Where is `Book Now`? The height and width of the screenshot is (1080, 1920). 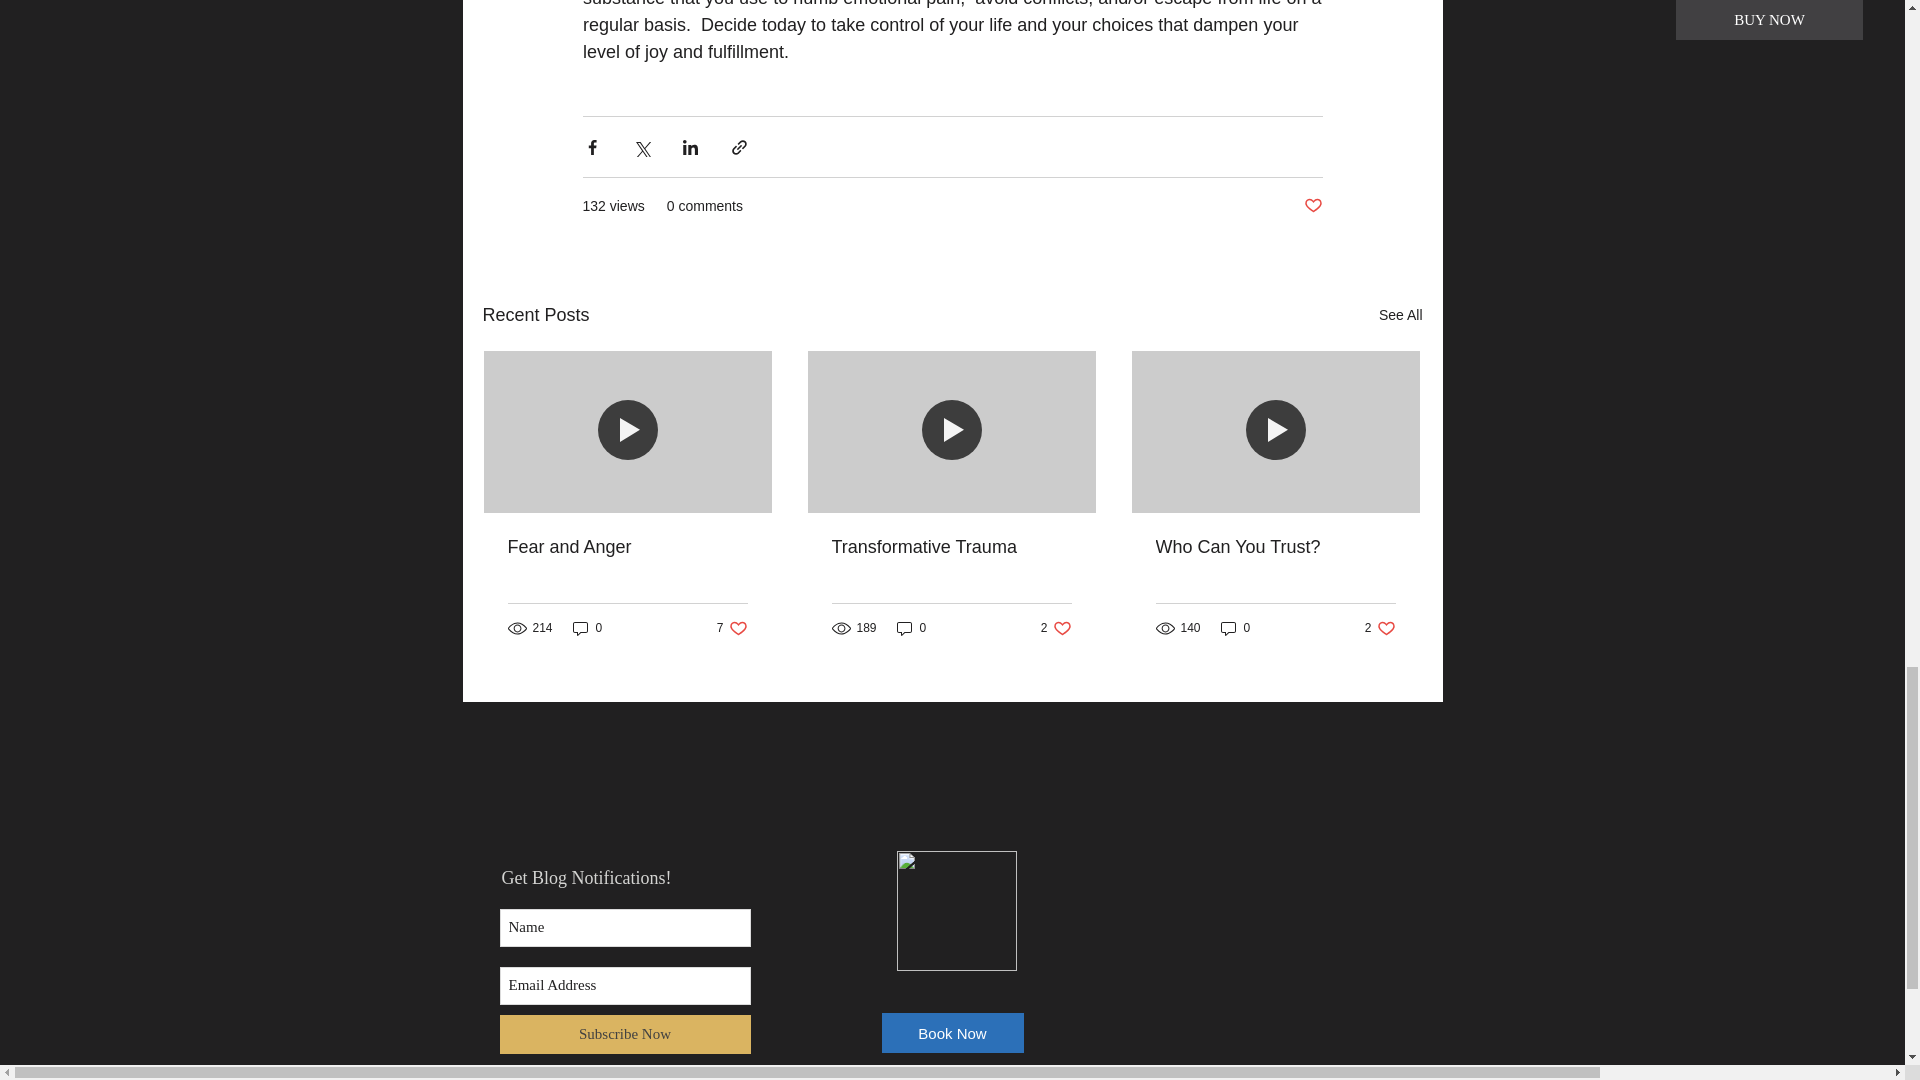 Book Now is located at coordinates (624, 1034).